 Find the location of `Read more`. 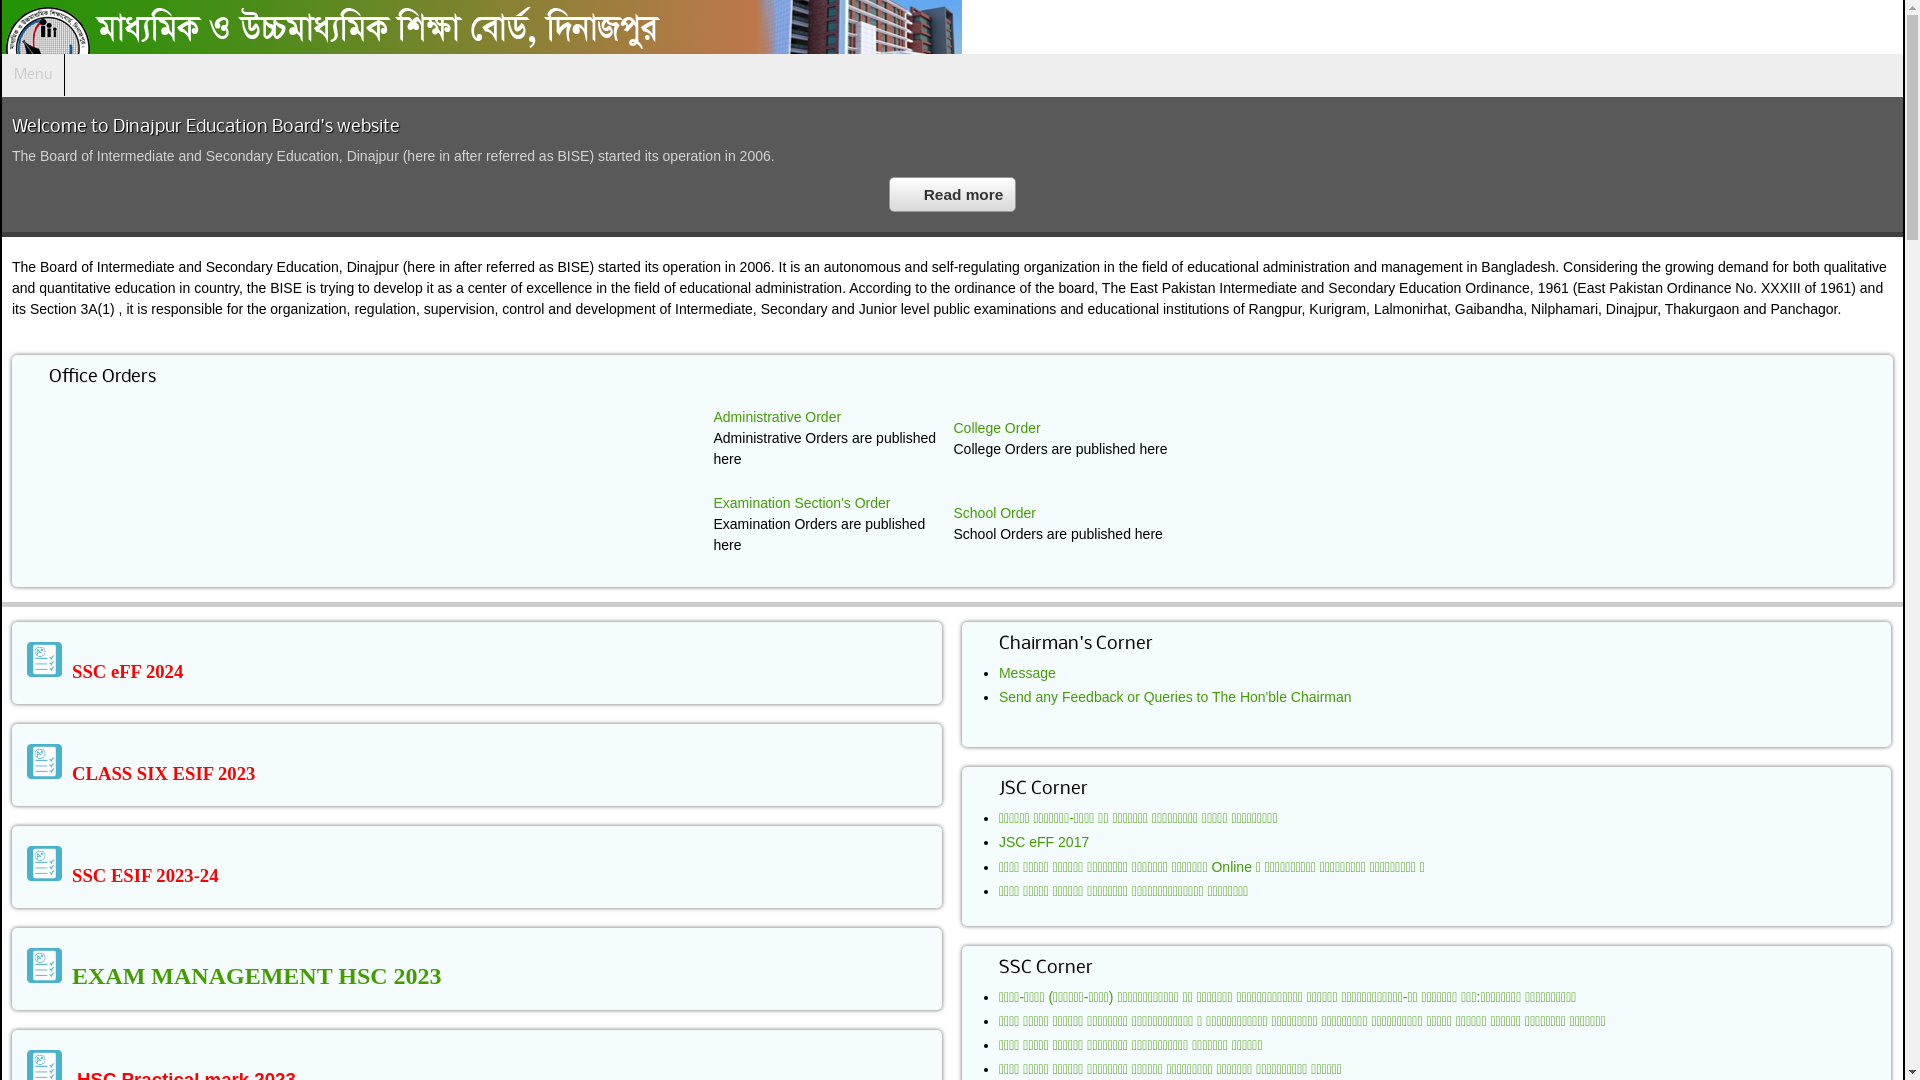

Read more is located at coordinates (953, 194).